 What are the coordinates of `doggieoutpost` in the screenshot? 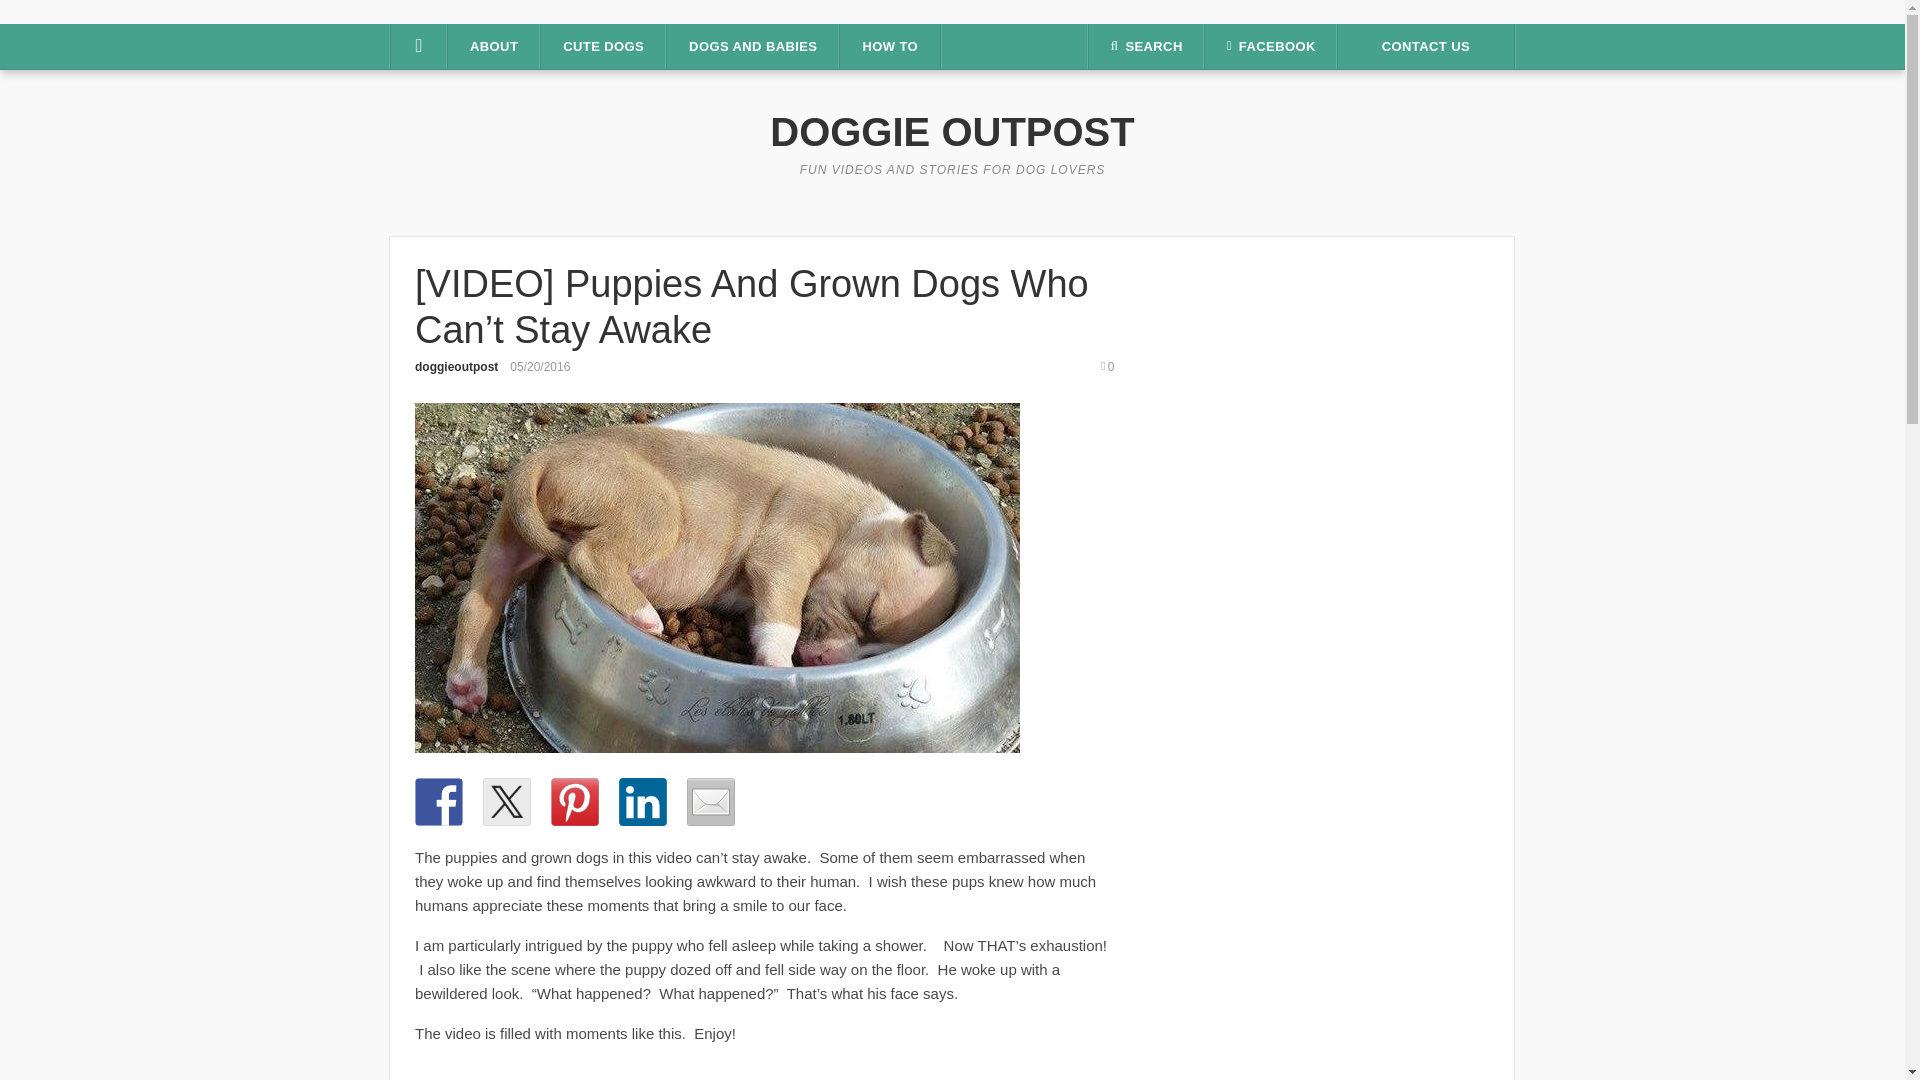 It's located at (456, 366).